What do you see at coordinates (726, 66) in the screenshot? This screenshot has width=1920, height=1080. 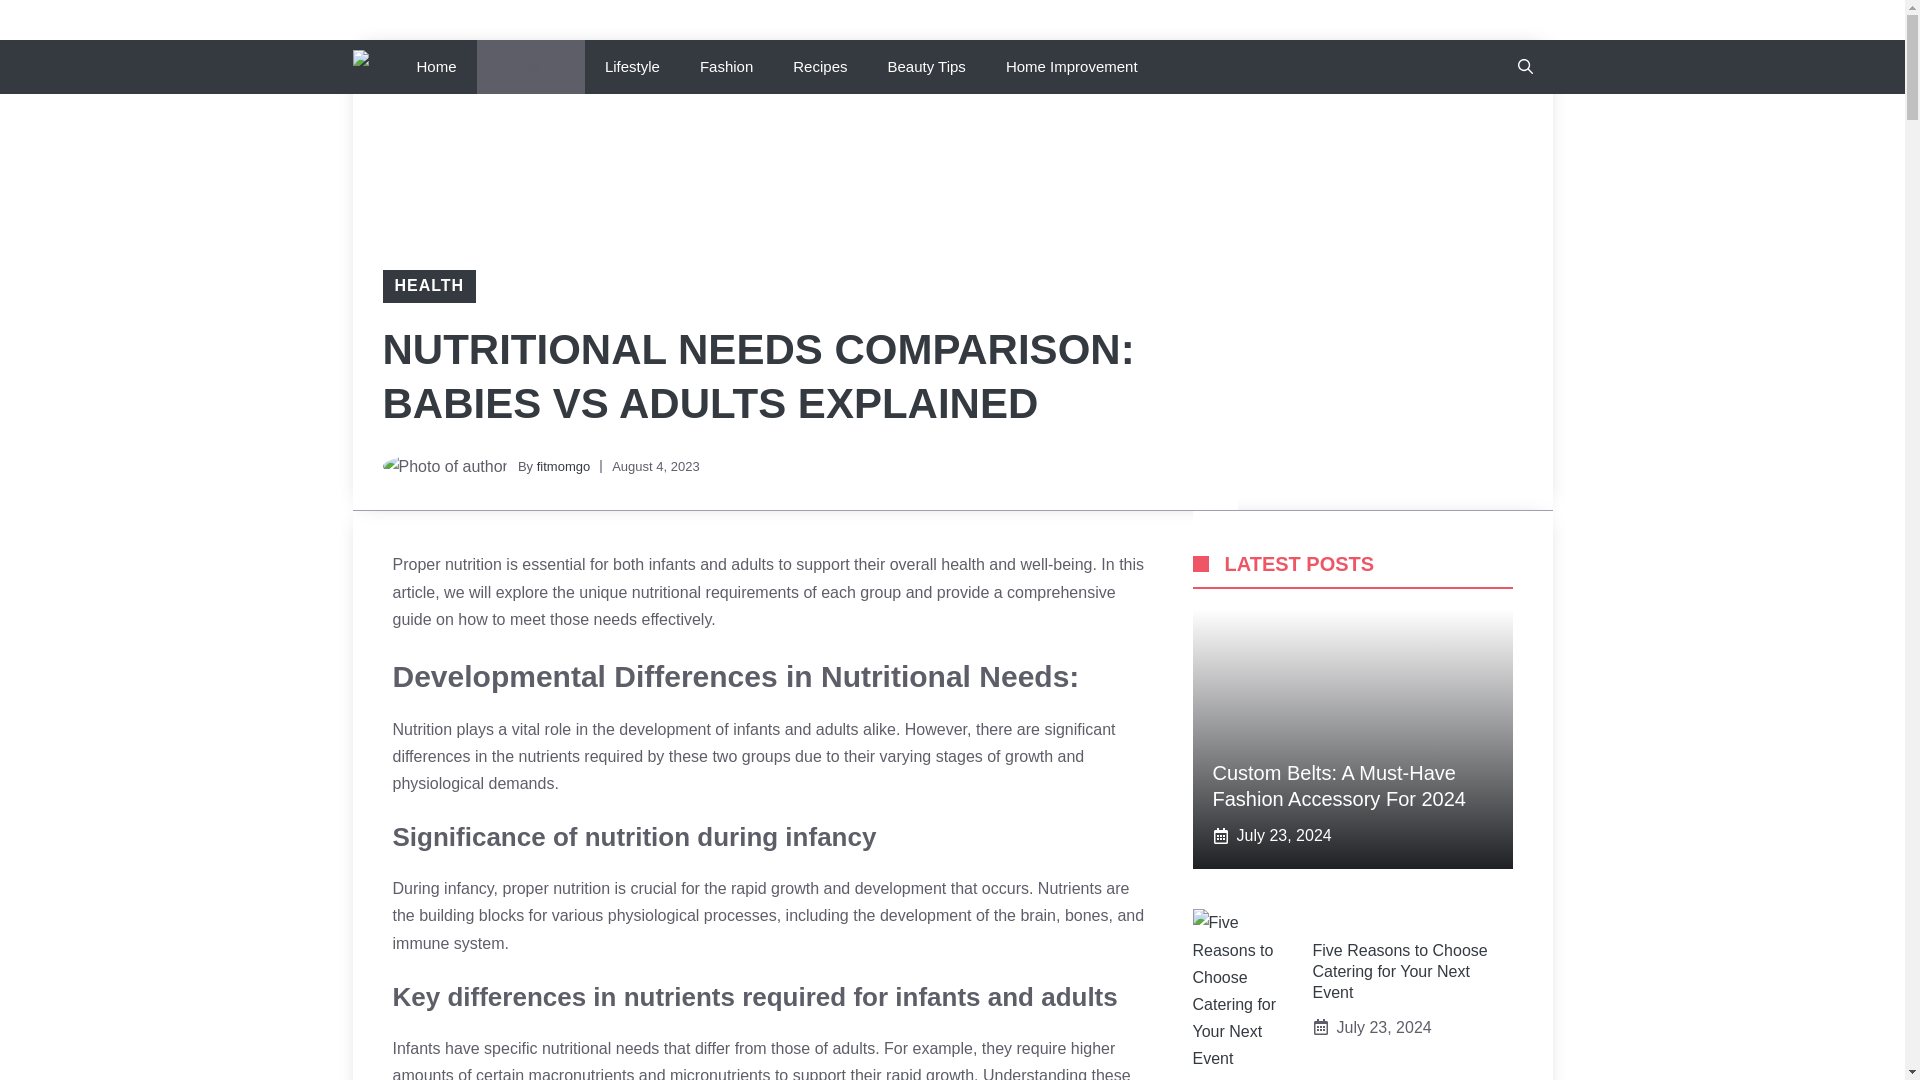 I see `Fashion` at bounding box center [726, 66].